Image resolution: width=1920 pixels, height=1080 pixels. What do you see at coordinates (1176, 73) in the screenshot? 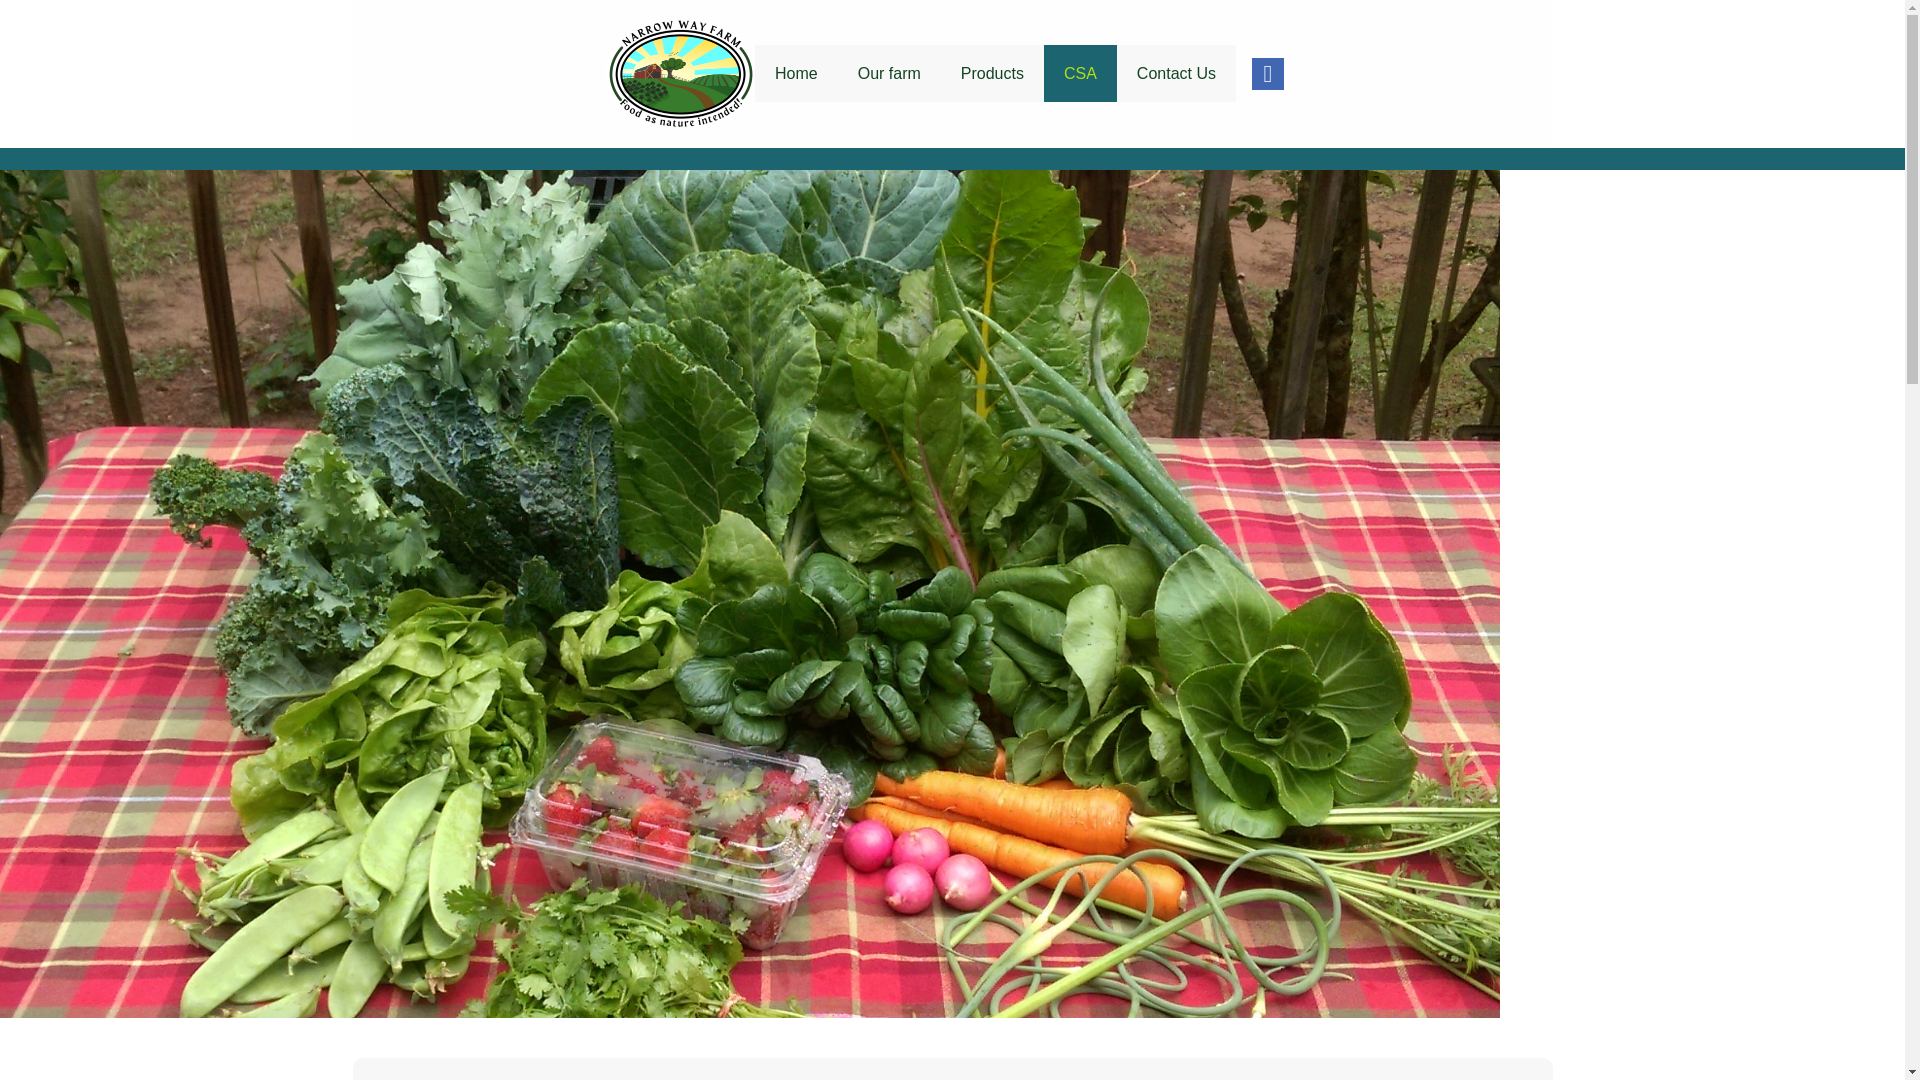
I see `Contact Us` at bounding box center [1176, 73].